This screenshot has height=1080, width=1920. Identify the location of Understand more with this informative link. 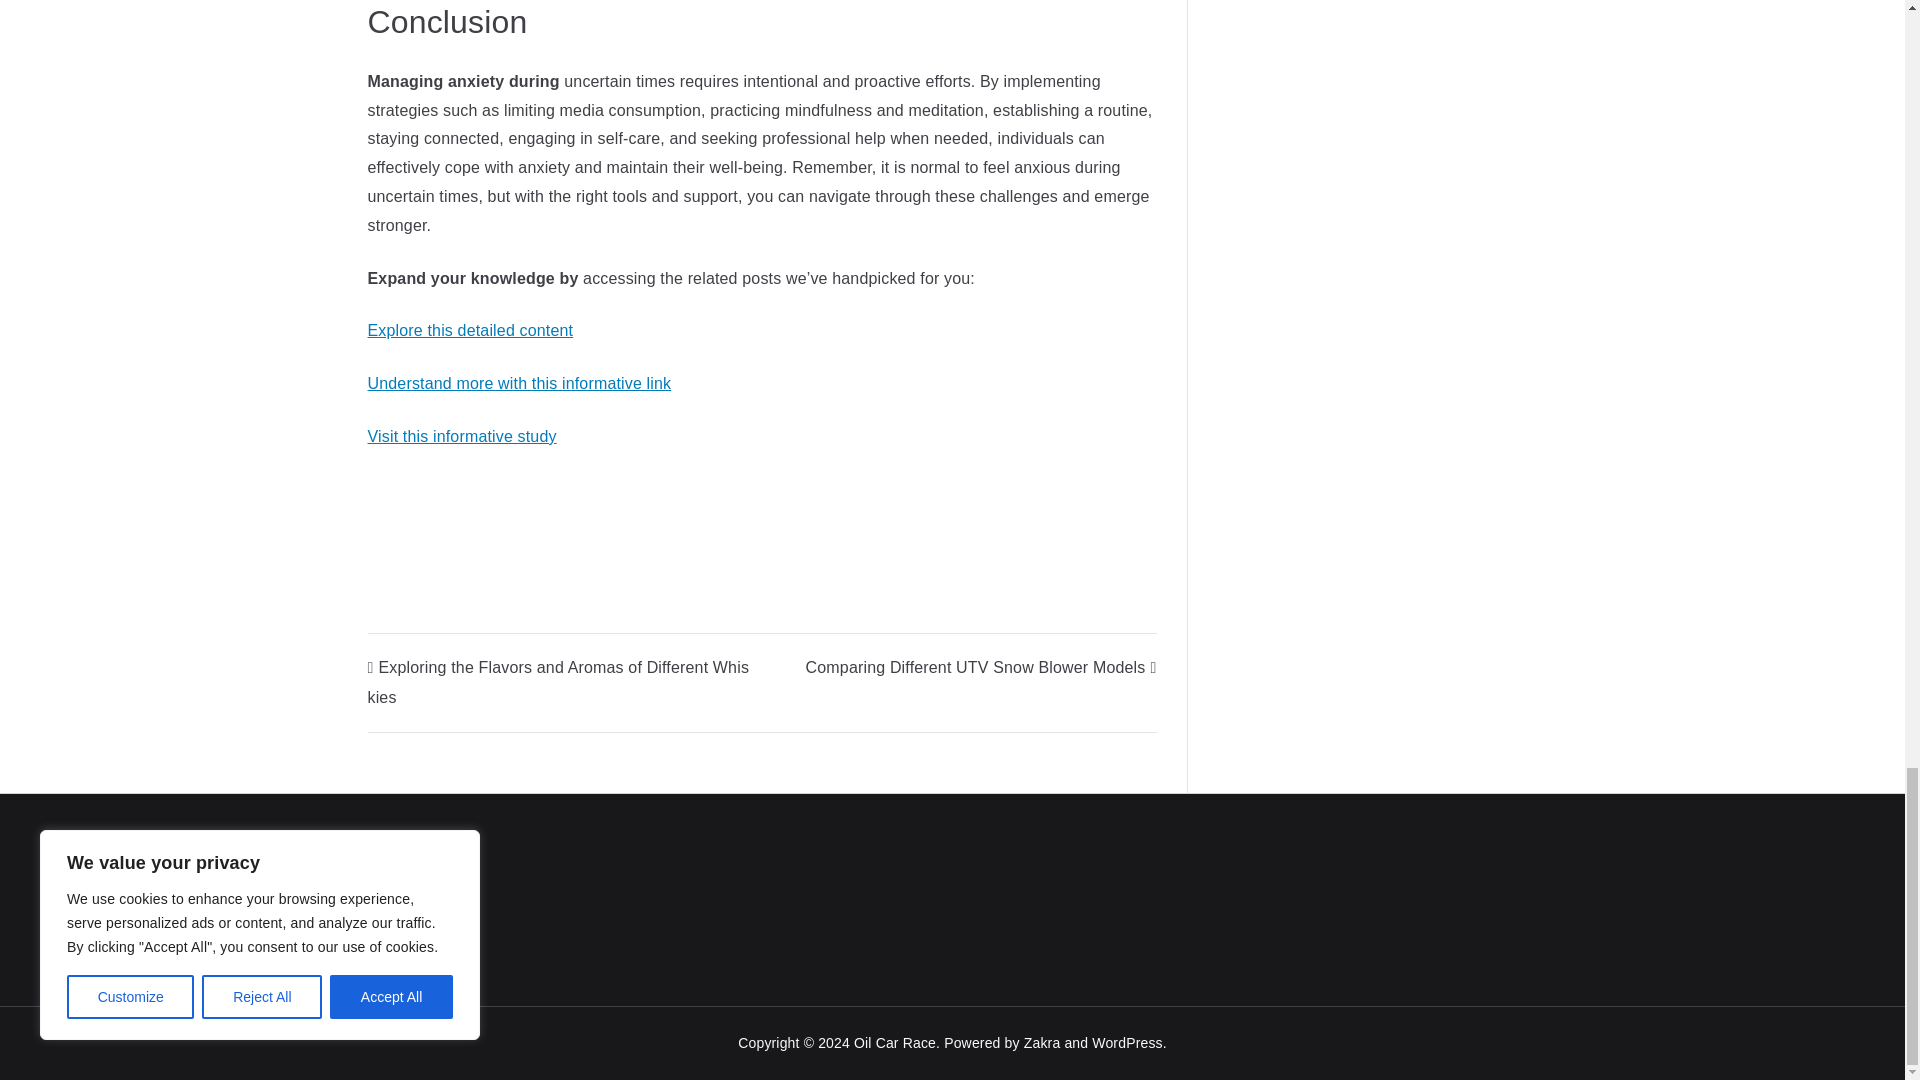
(520, 383).